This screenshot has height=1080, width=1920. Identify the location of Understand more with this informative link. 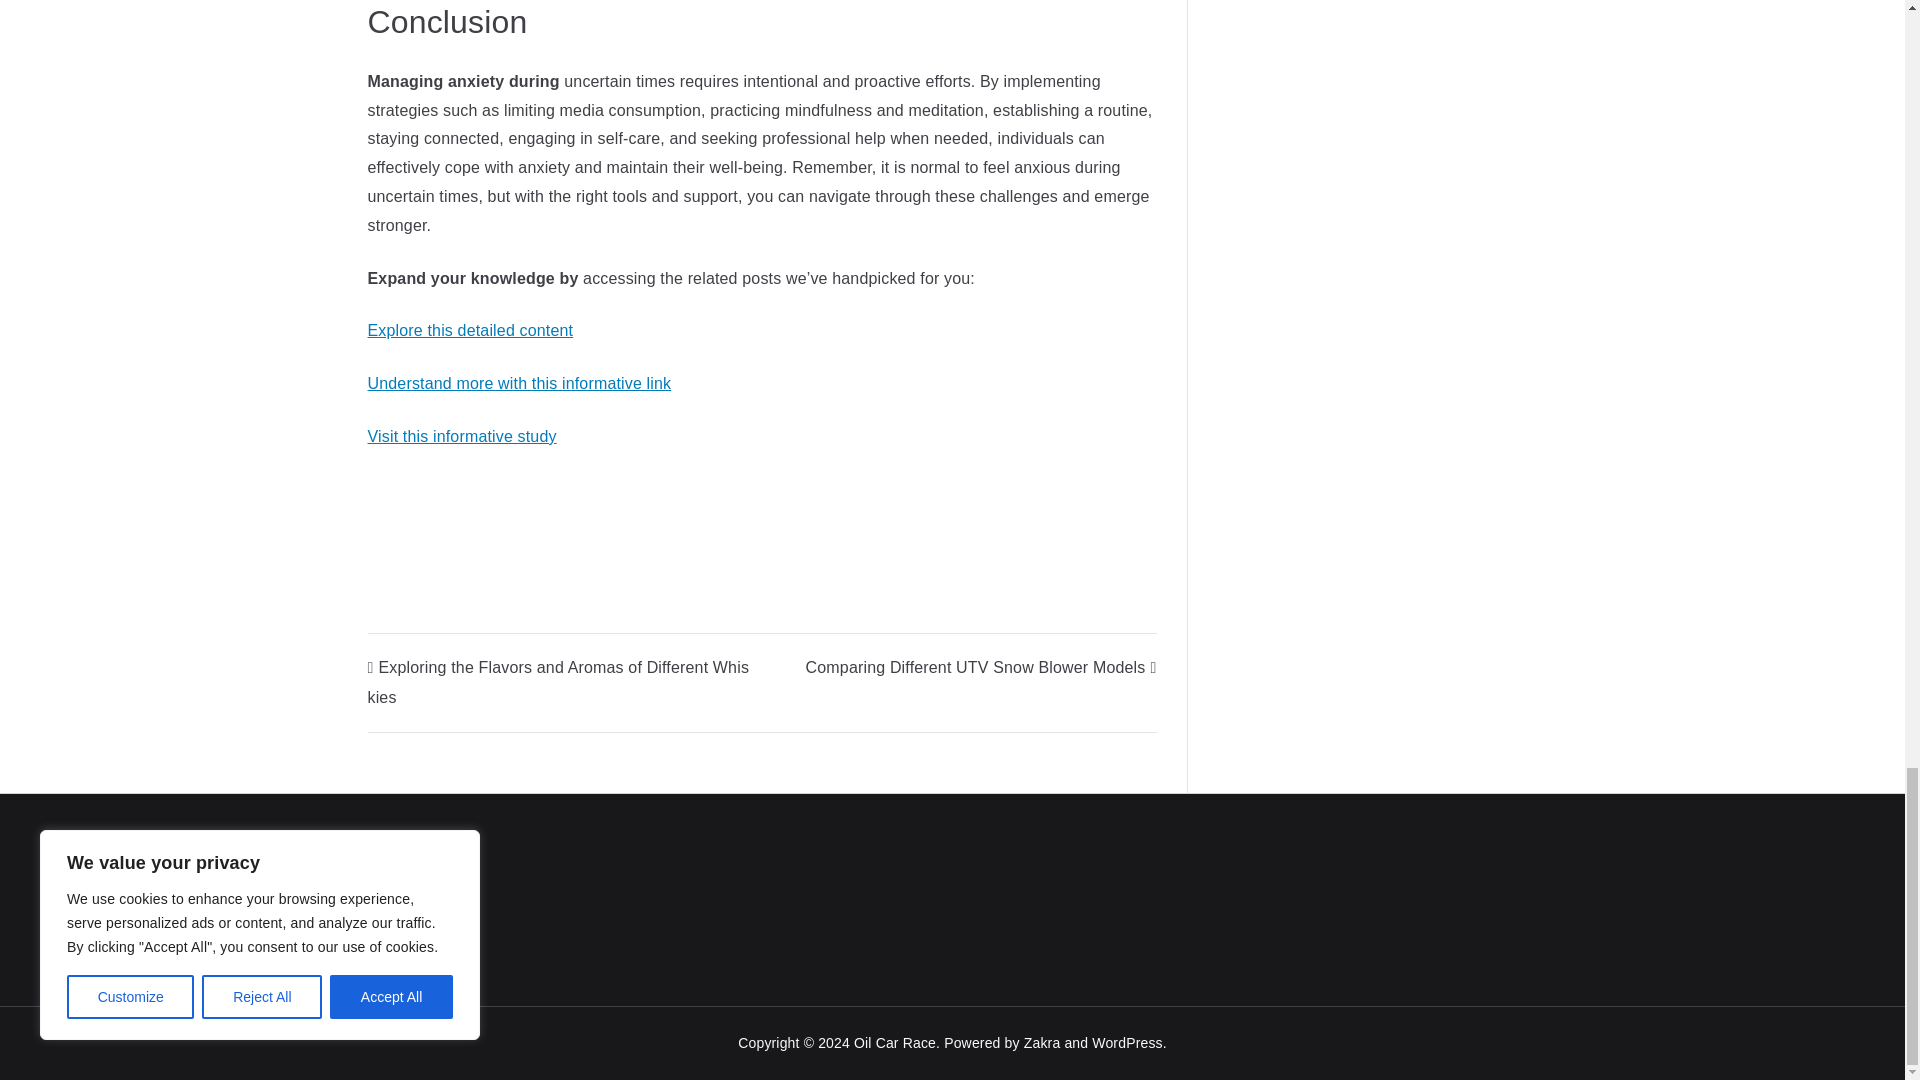
(520, 383).